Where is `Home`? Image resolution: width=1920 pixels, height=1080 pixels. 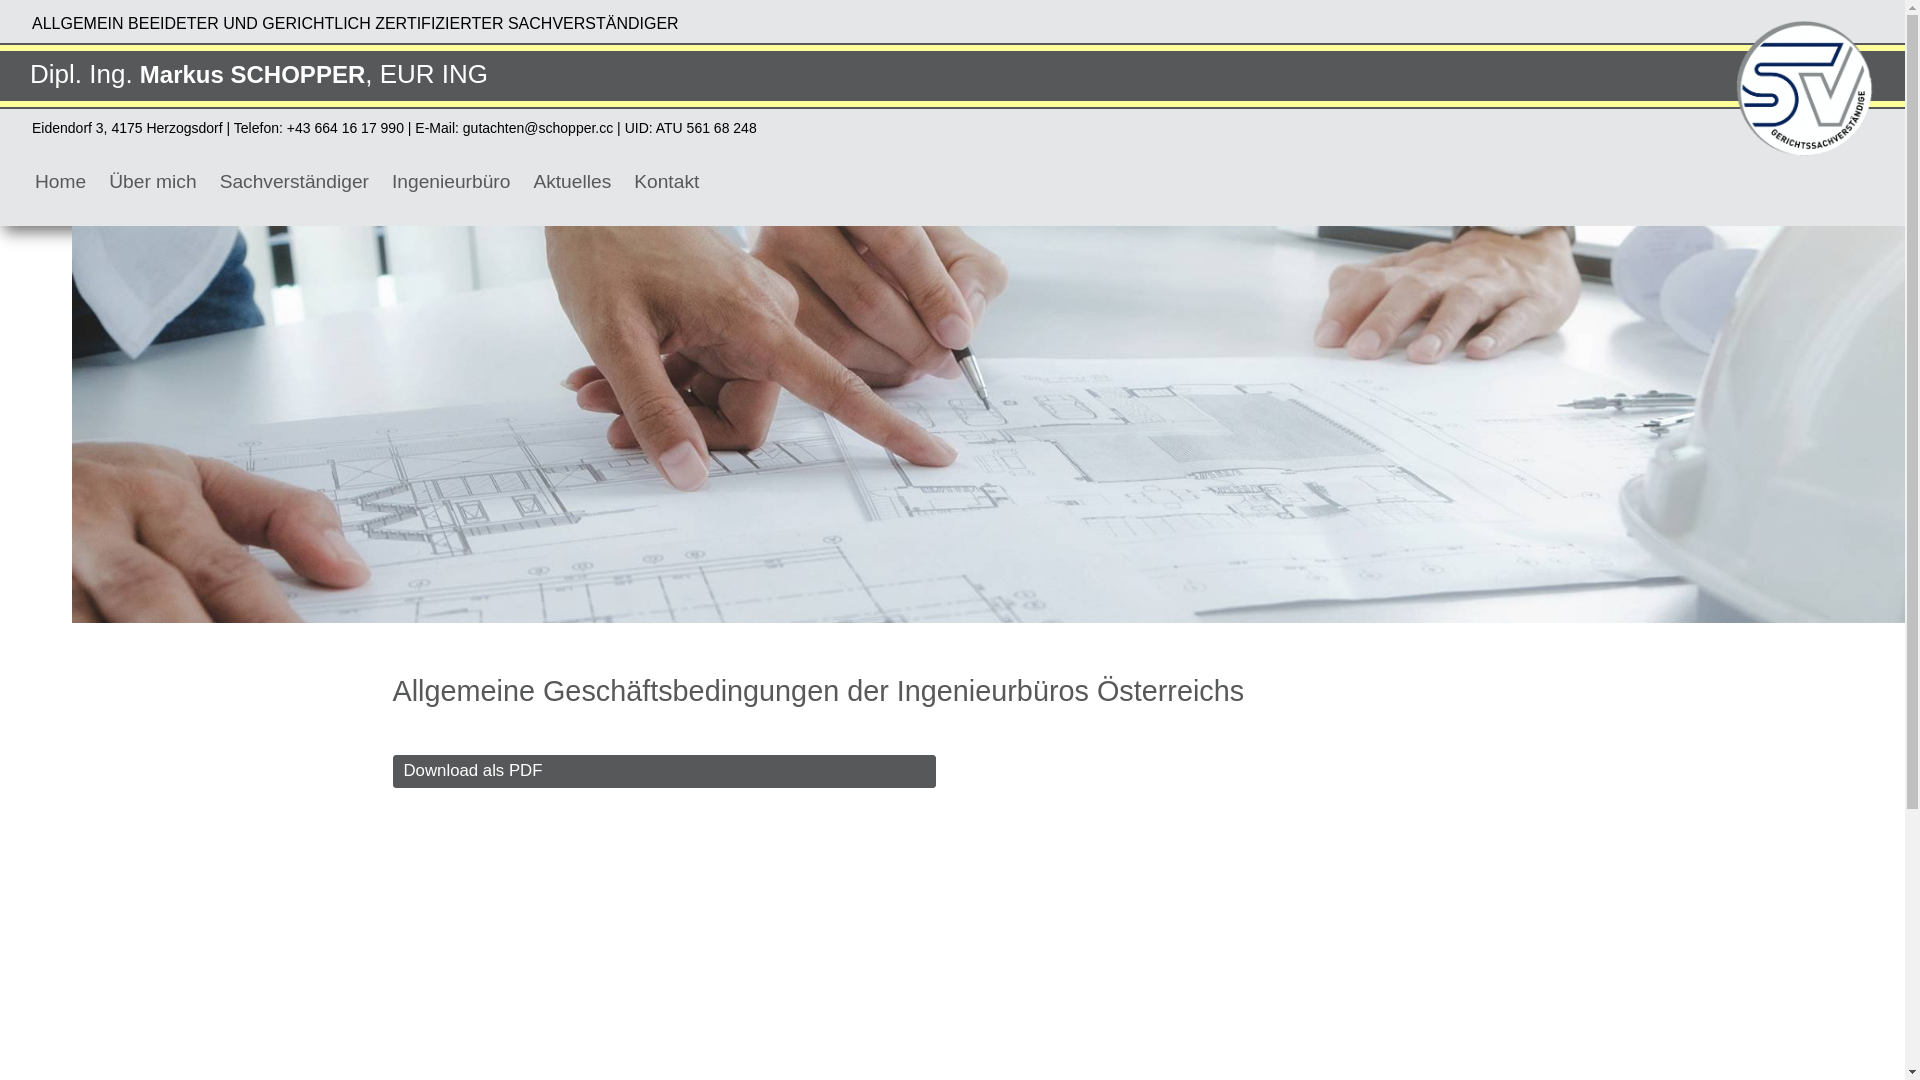 Home is located at coordinates (60, 182).